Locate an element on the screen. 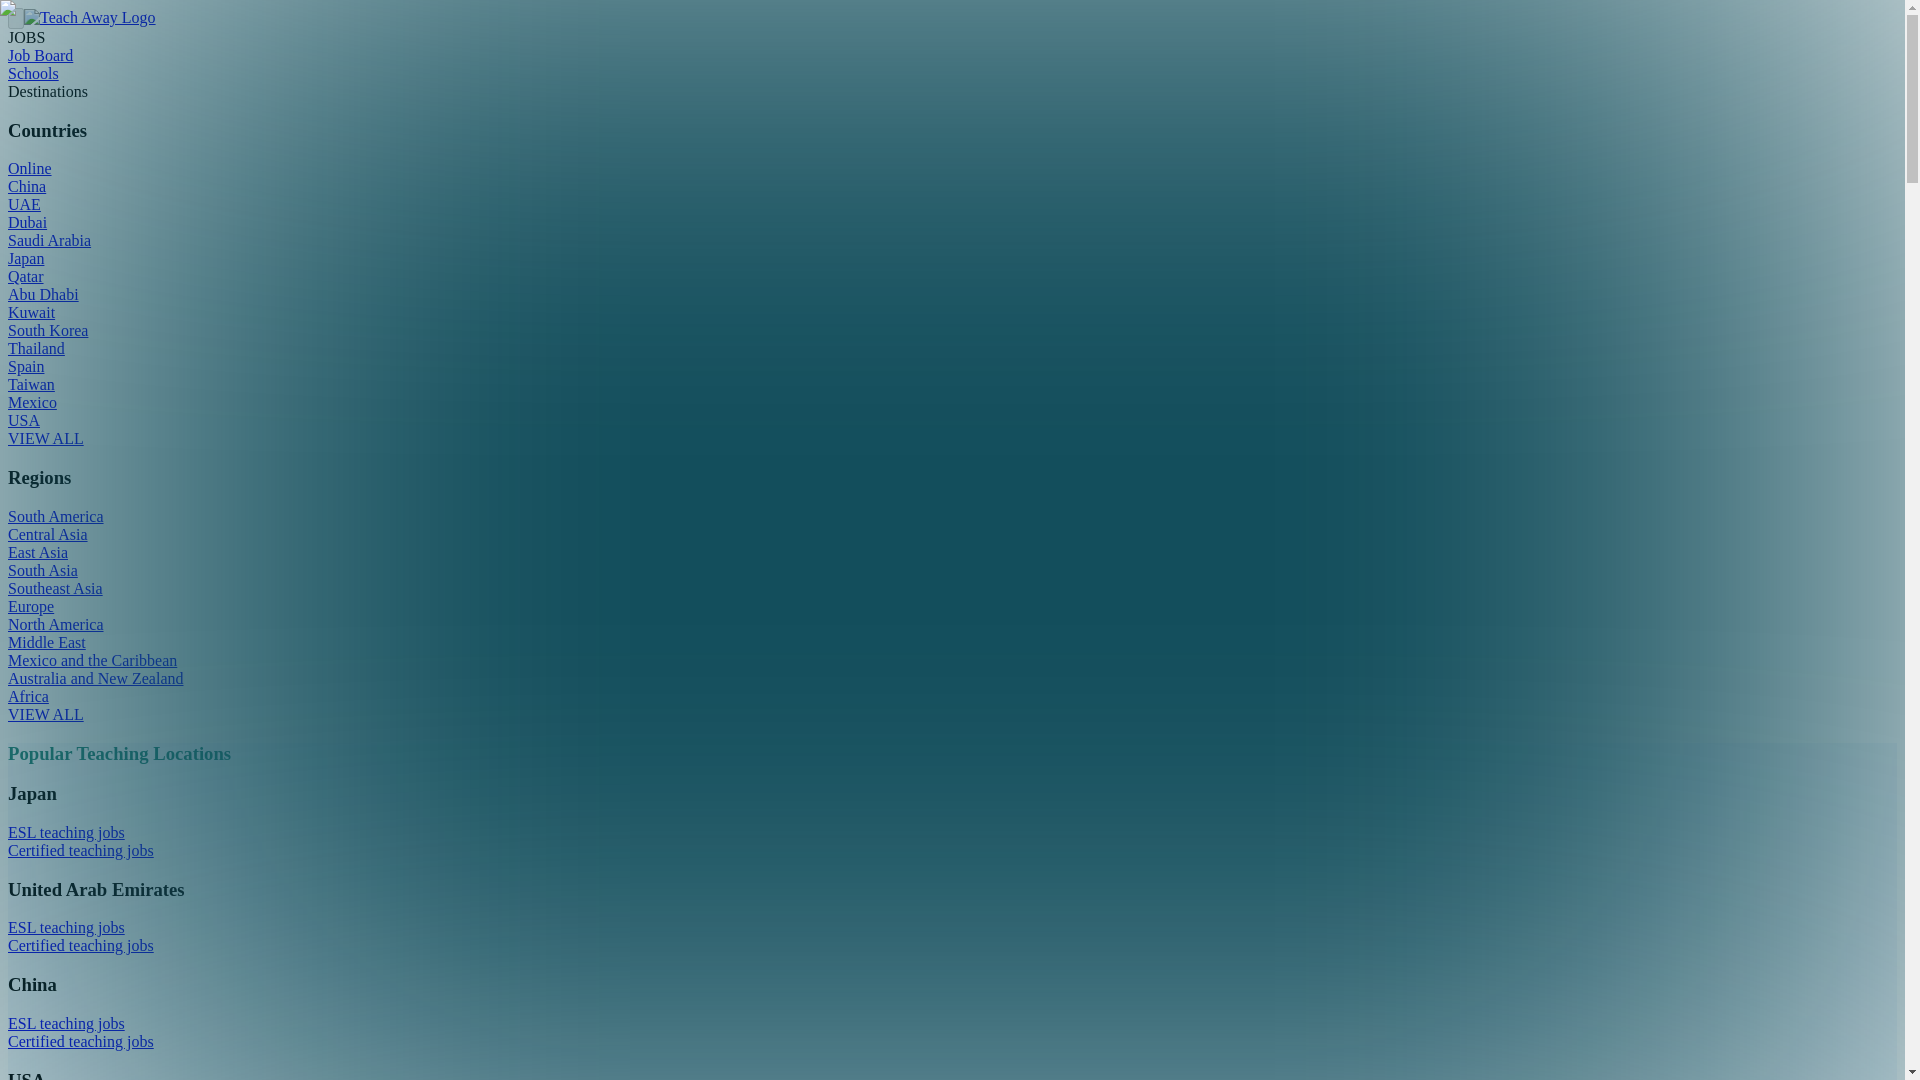 This screenshot has height=1080, width=1920. Job Board is located at coordinates (40, 55).